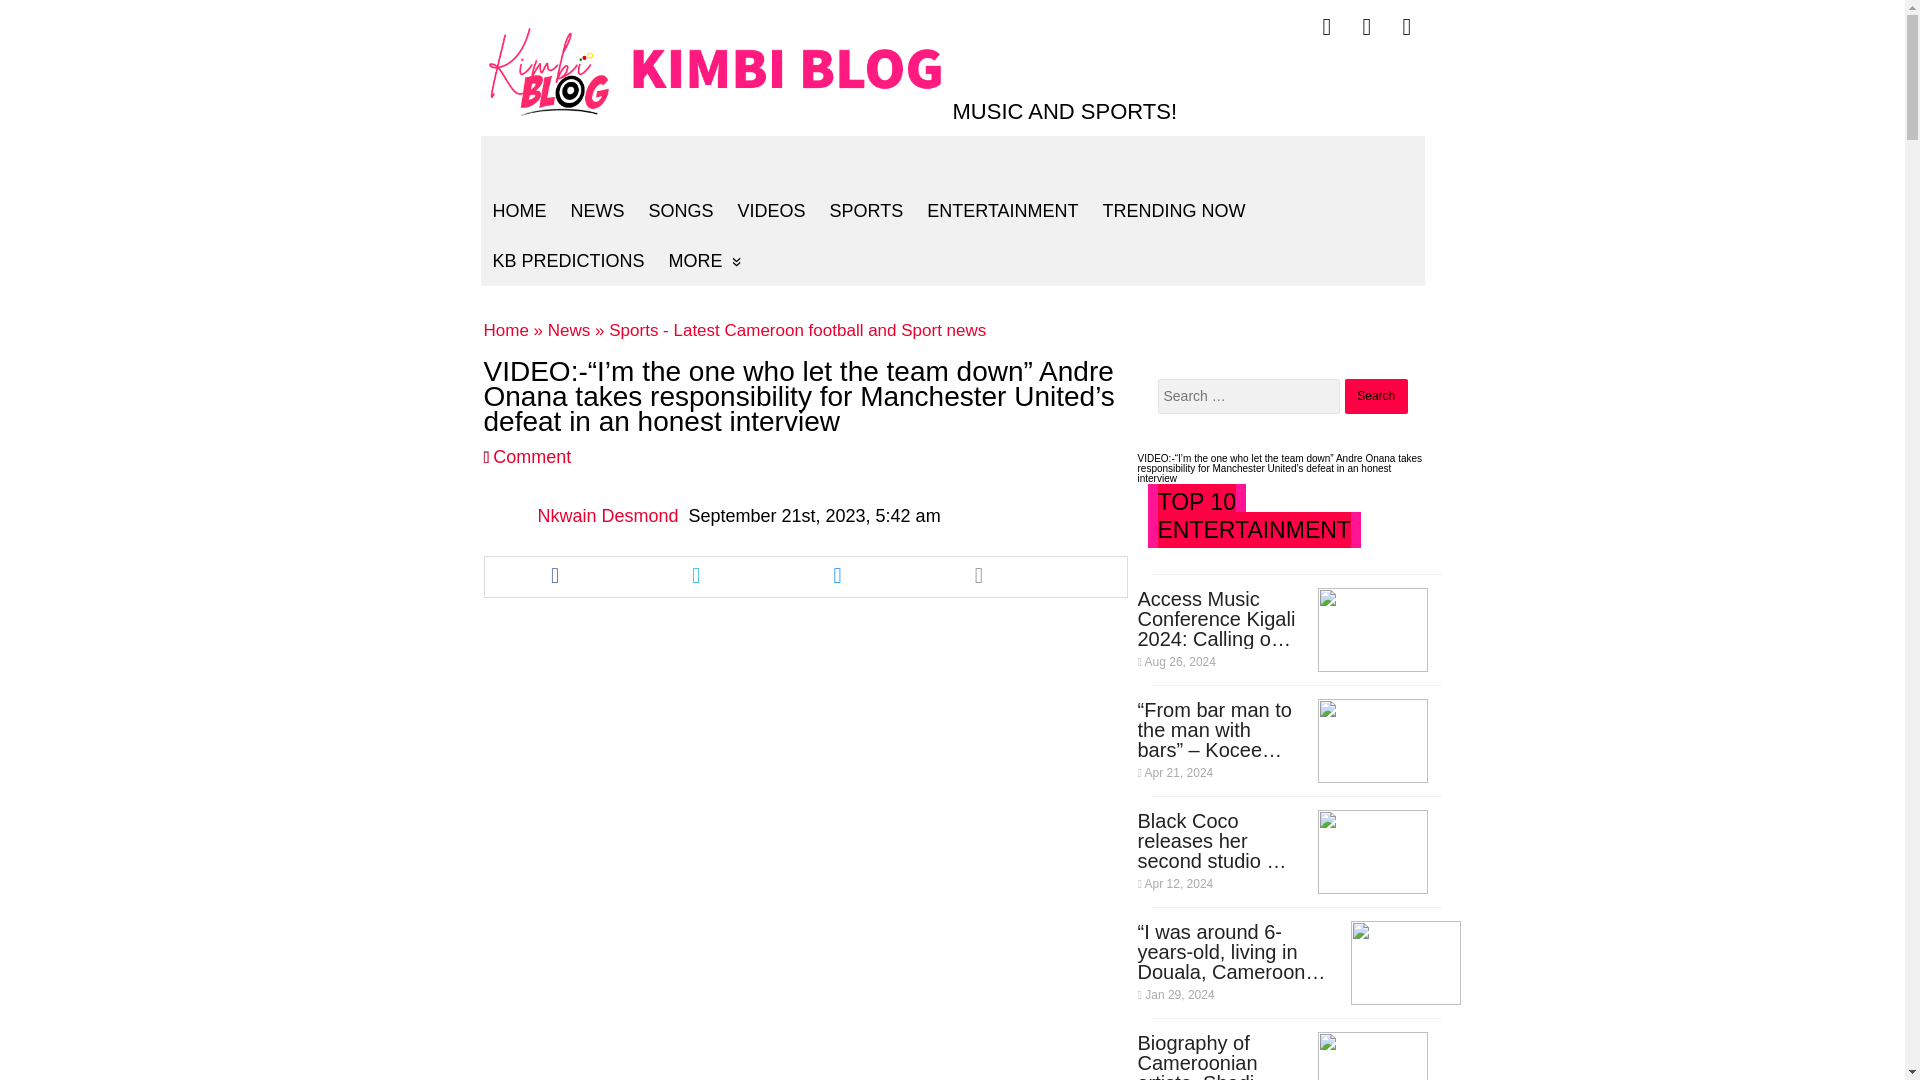 This screenshot has height=1080, width=1920. I want to click on Nkwain Desmond, so click(607, 516).